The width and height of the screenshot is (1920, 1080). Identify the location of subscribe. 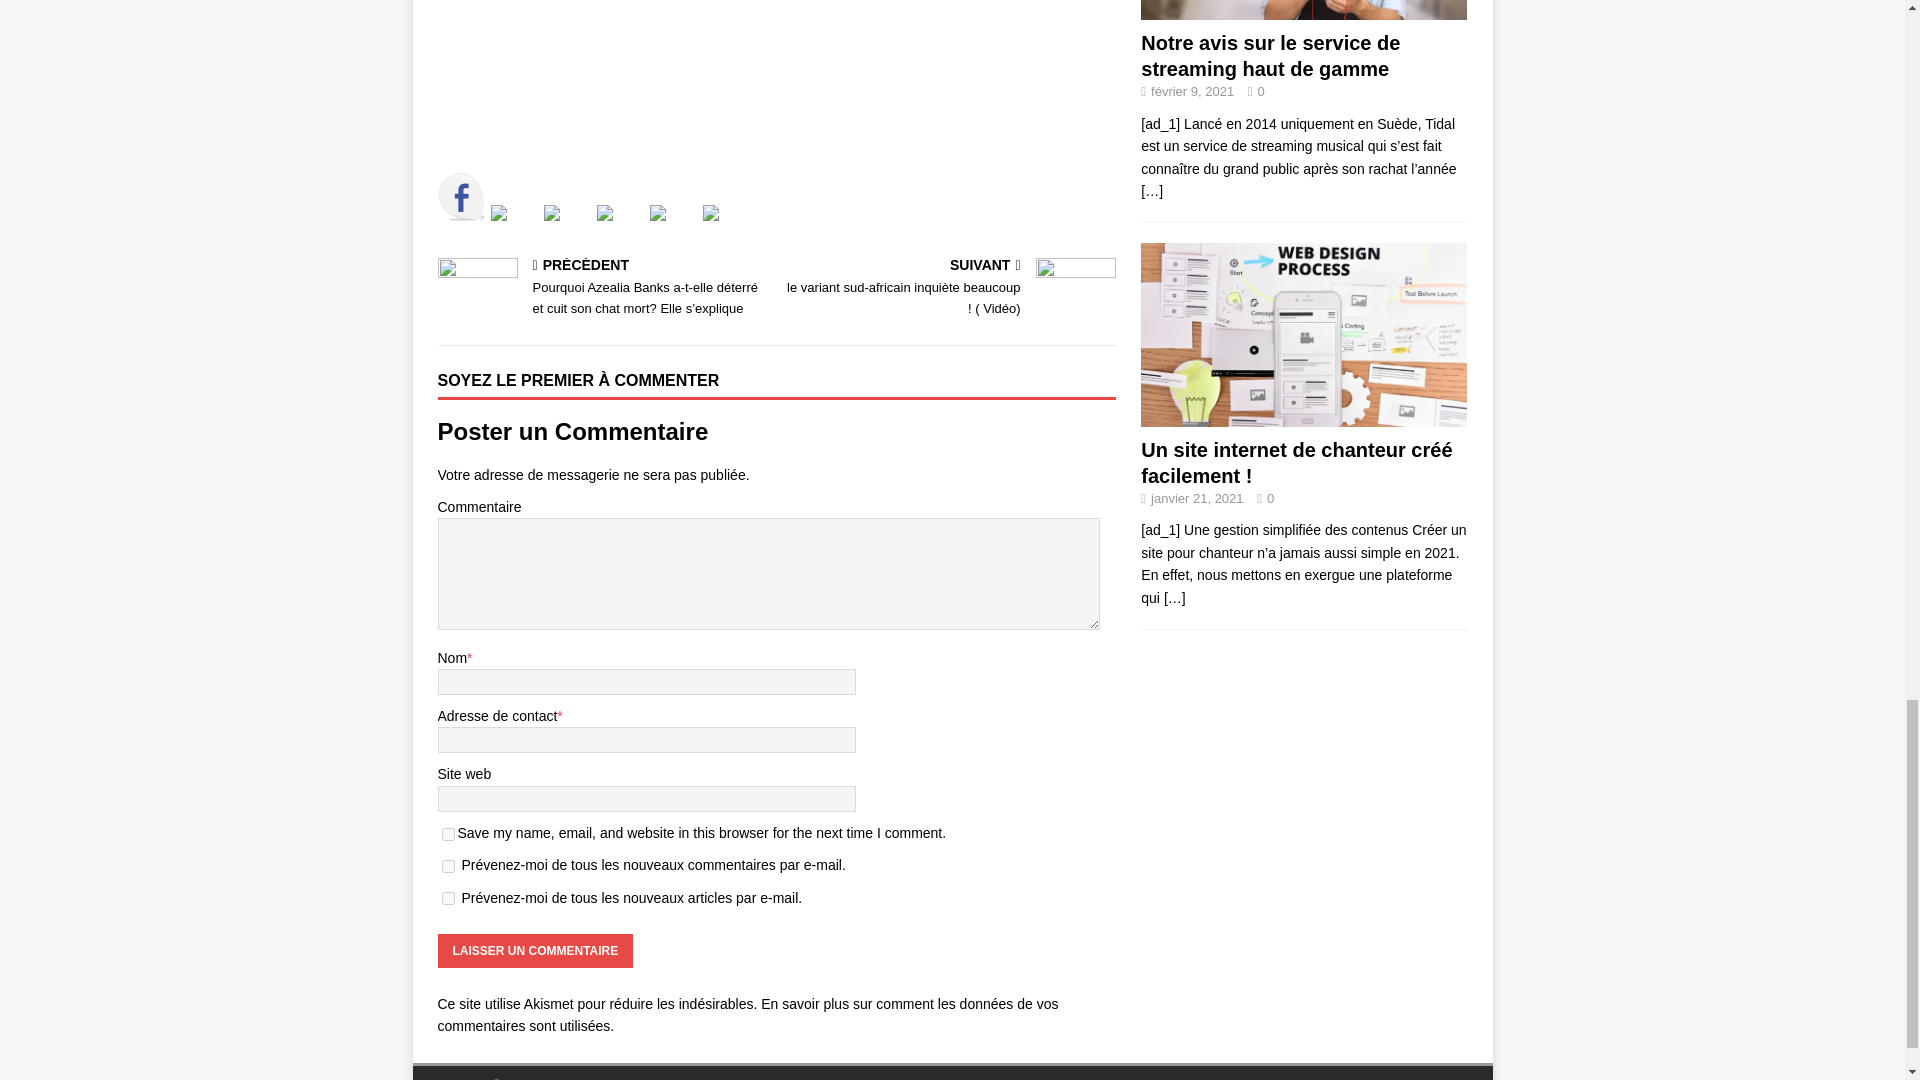
(448, 866).